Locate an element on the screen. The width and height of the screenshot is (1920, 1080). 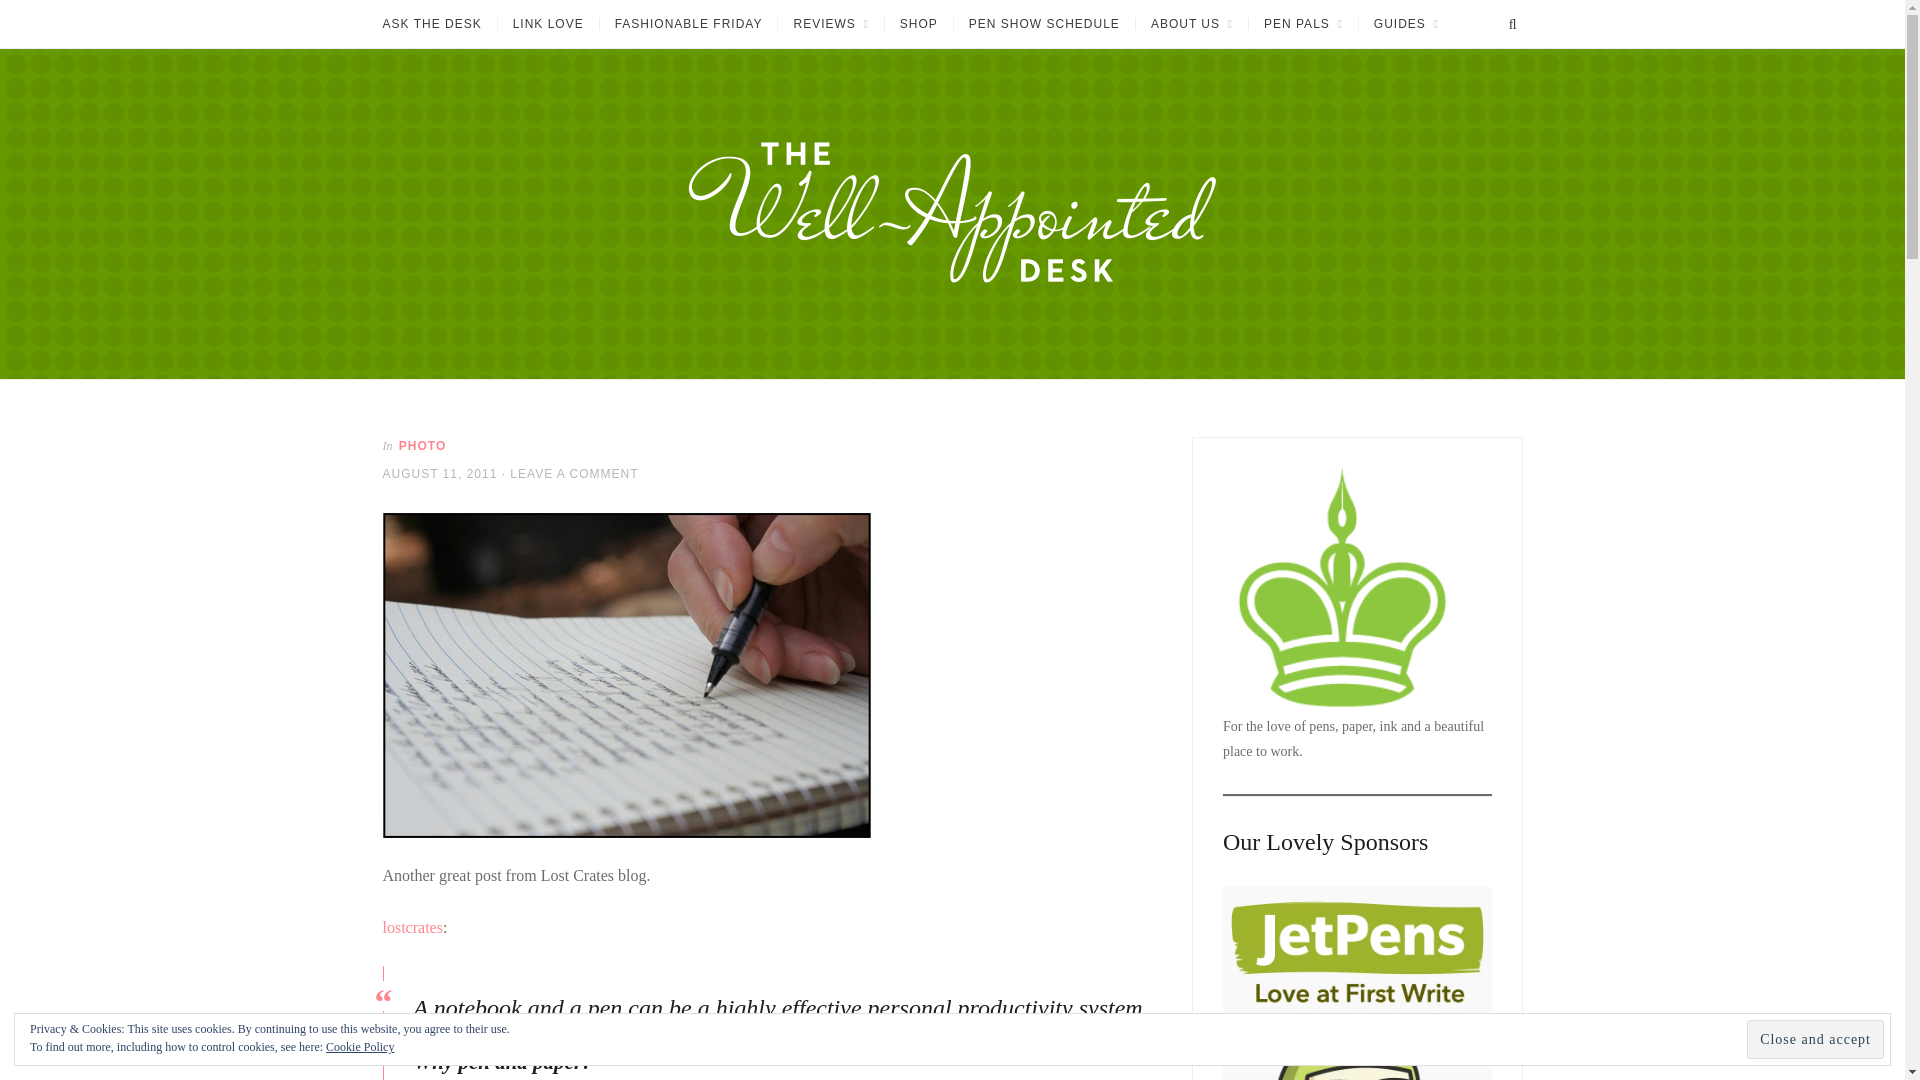
PEN SHOW SCHEDULE is located at coordinates (1043, 24).